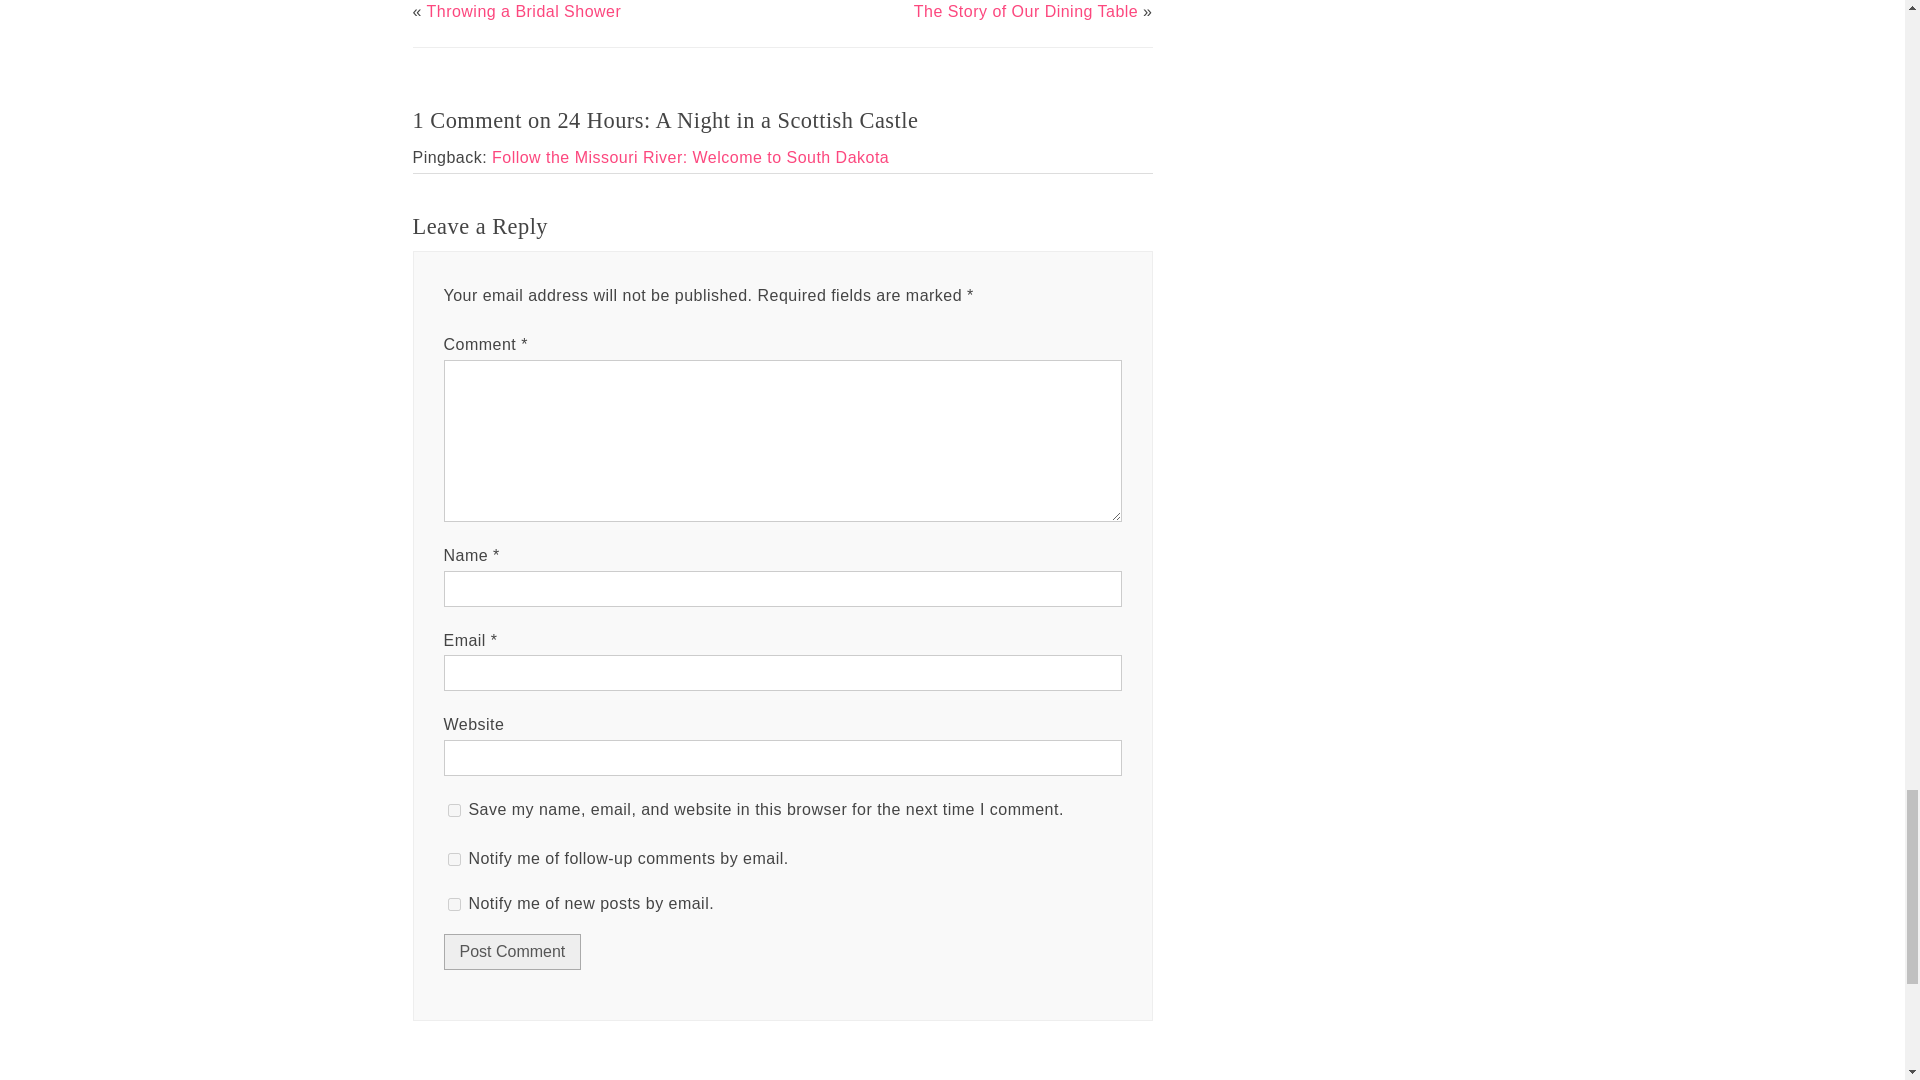 The width and height of the screenshot is (1920, 1080). I want to click on subscribe, so click(454, 860).